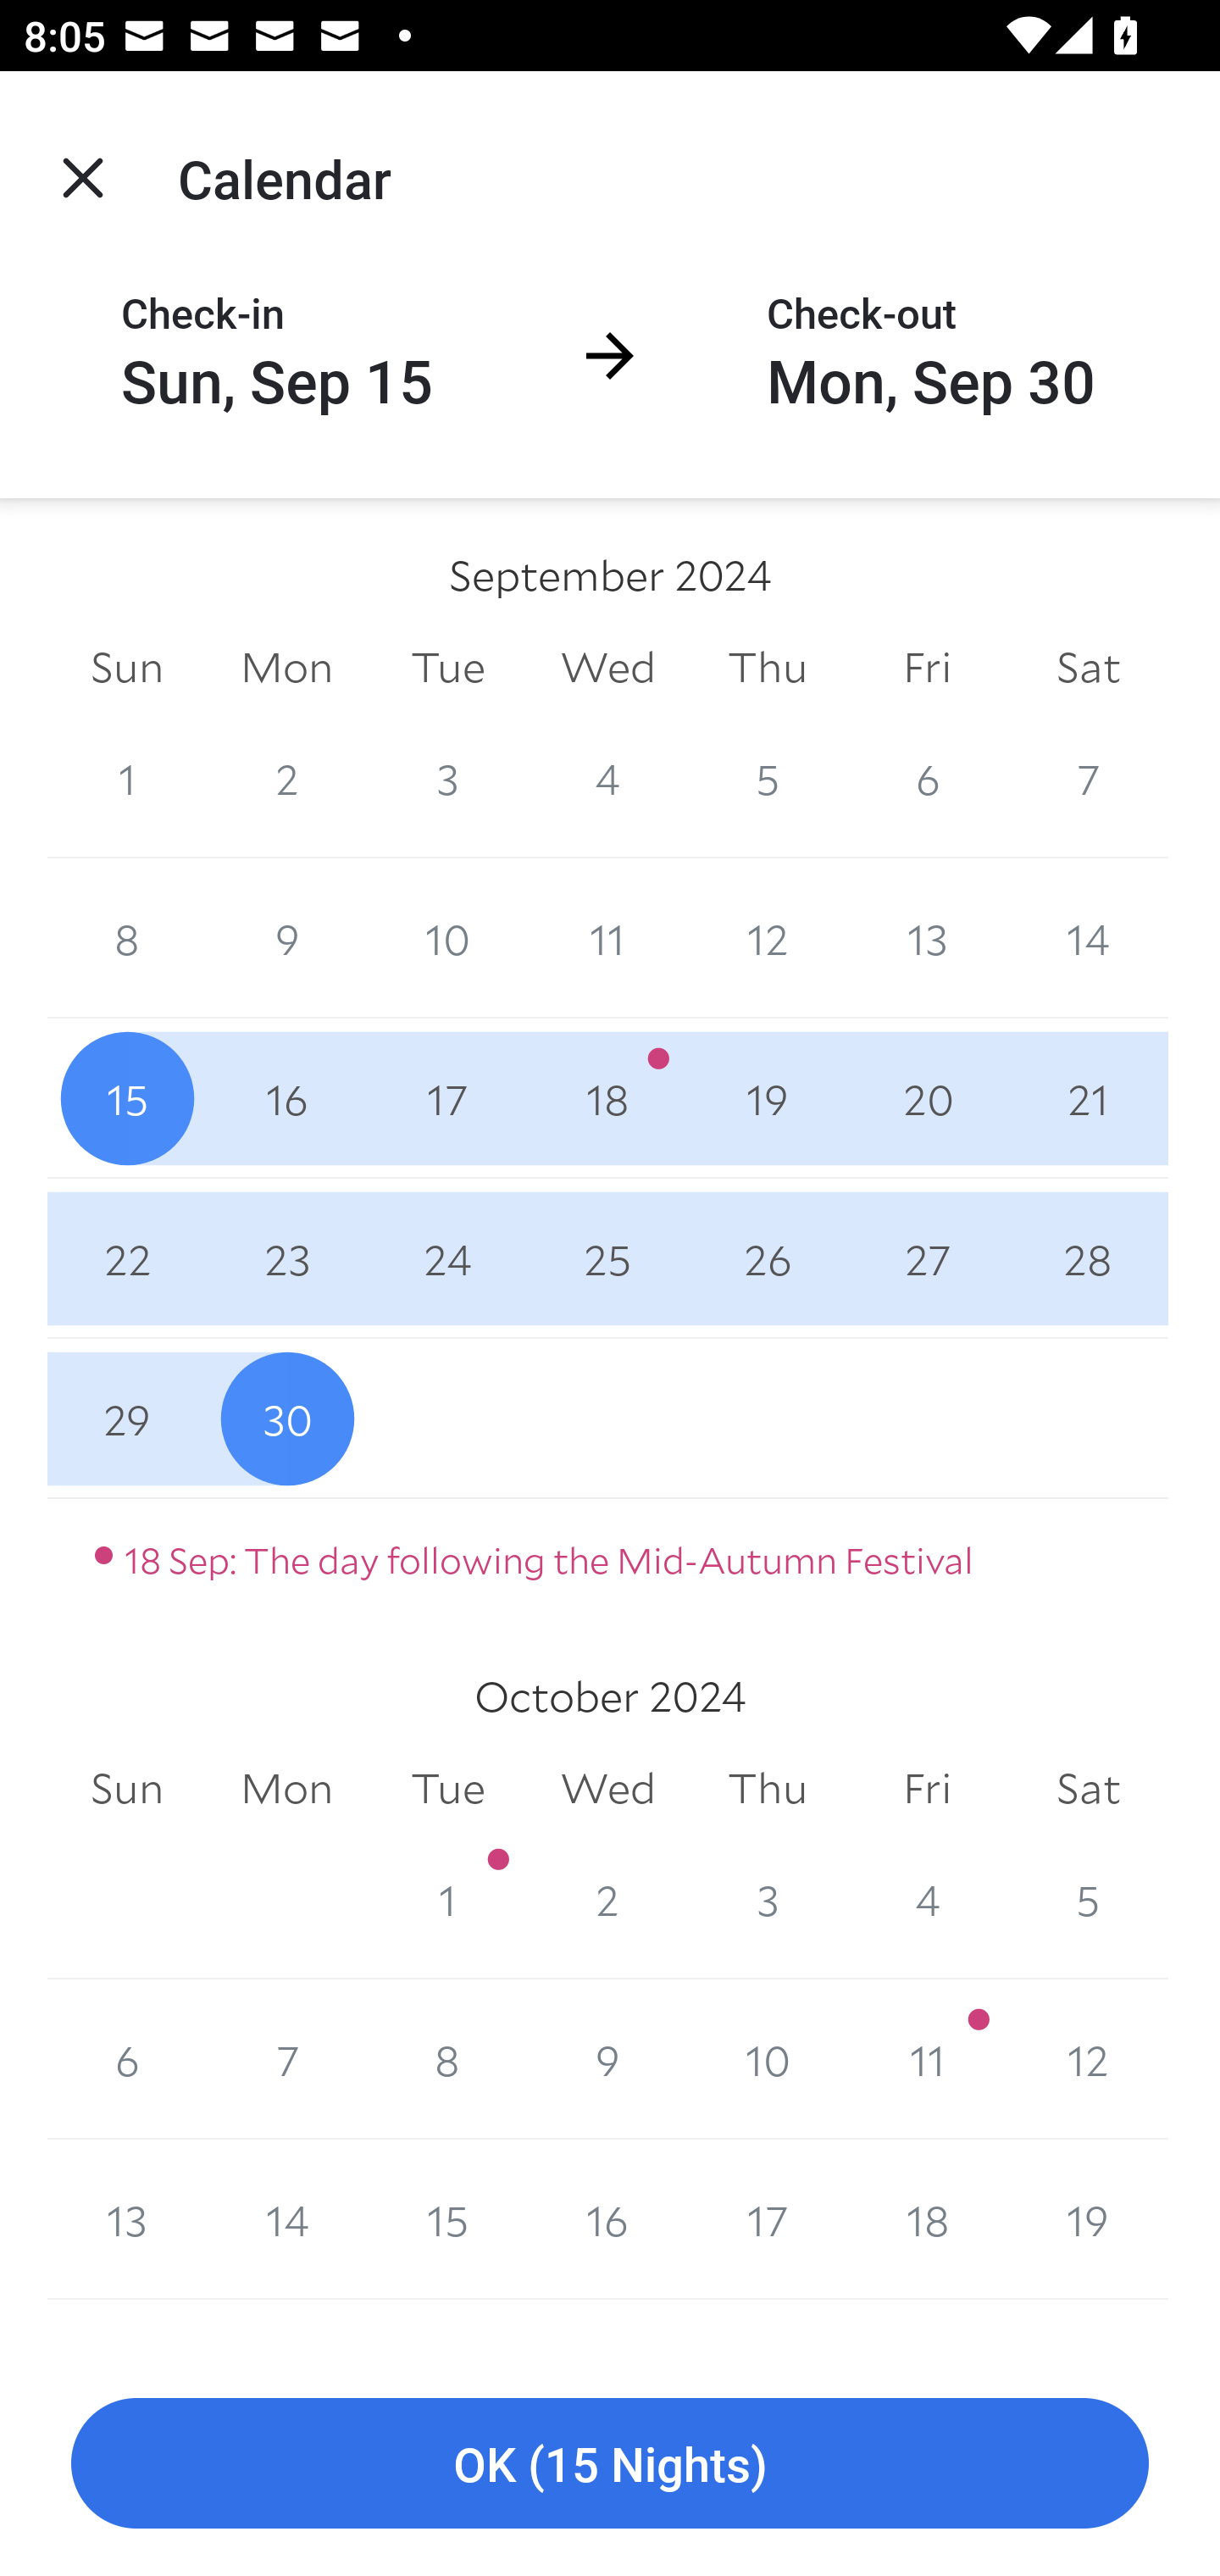 The image size is (1220, 2576). What do you see at coordinates (768, 1789) in the screenshot?
I see `Thu` at bounding box center [768, 1789].